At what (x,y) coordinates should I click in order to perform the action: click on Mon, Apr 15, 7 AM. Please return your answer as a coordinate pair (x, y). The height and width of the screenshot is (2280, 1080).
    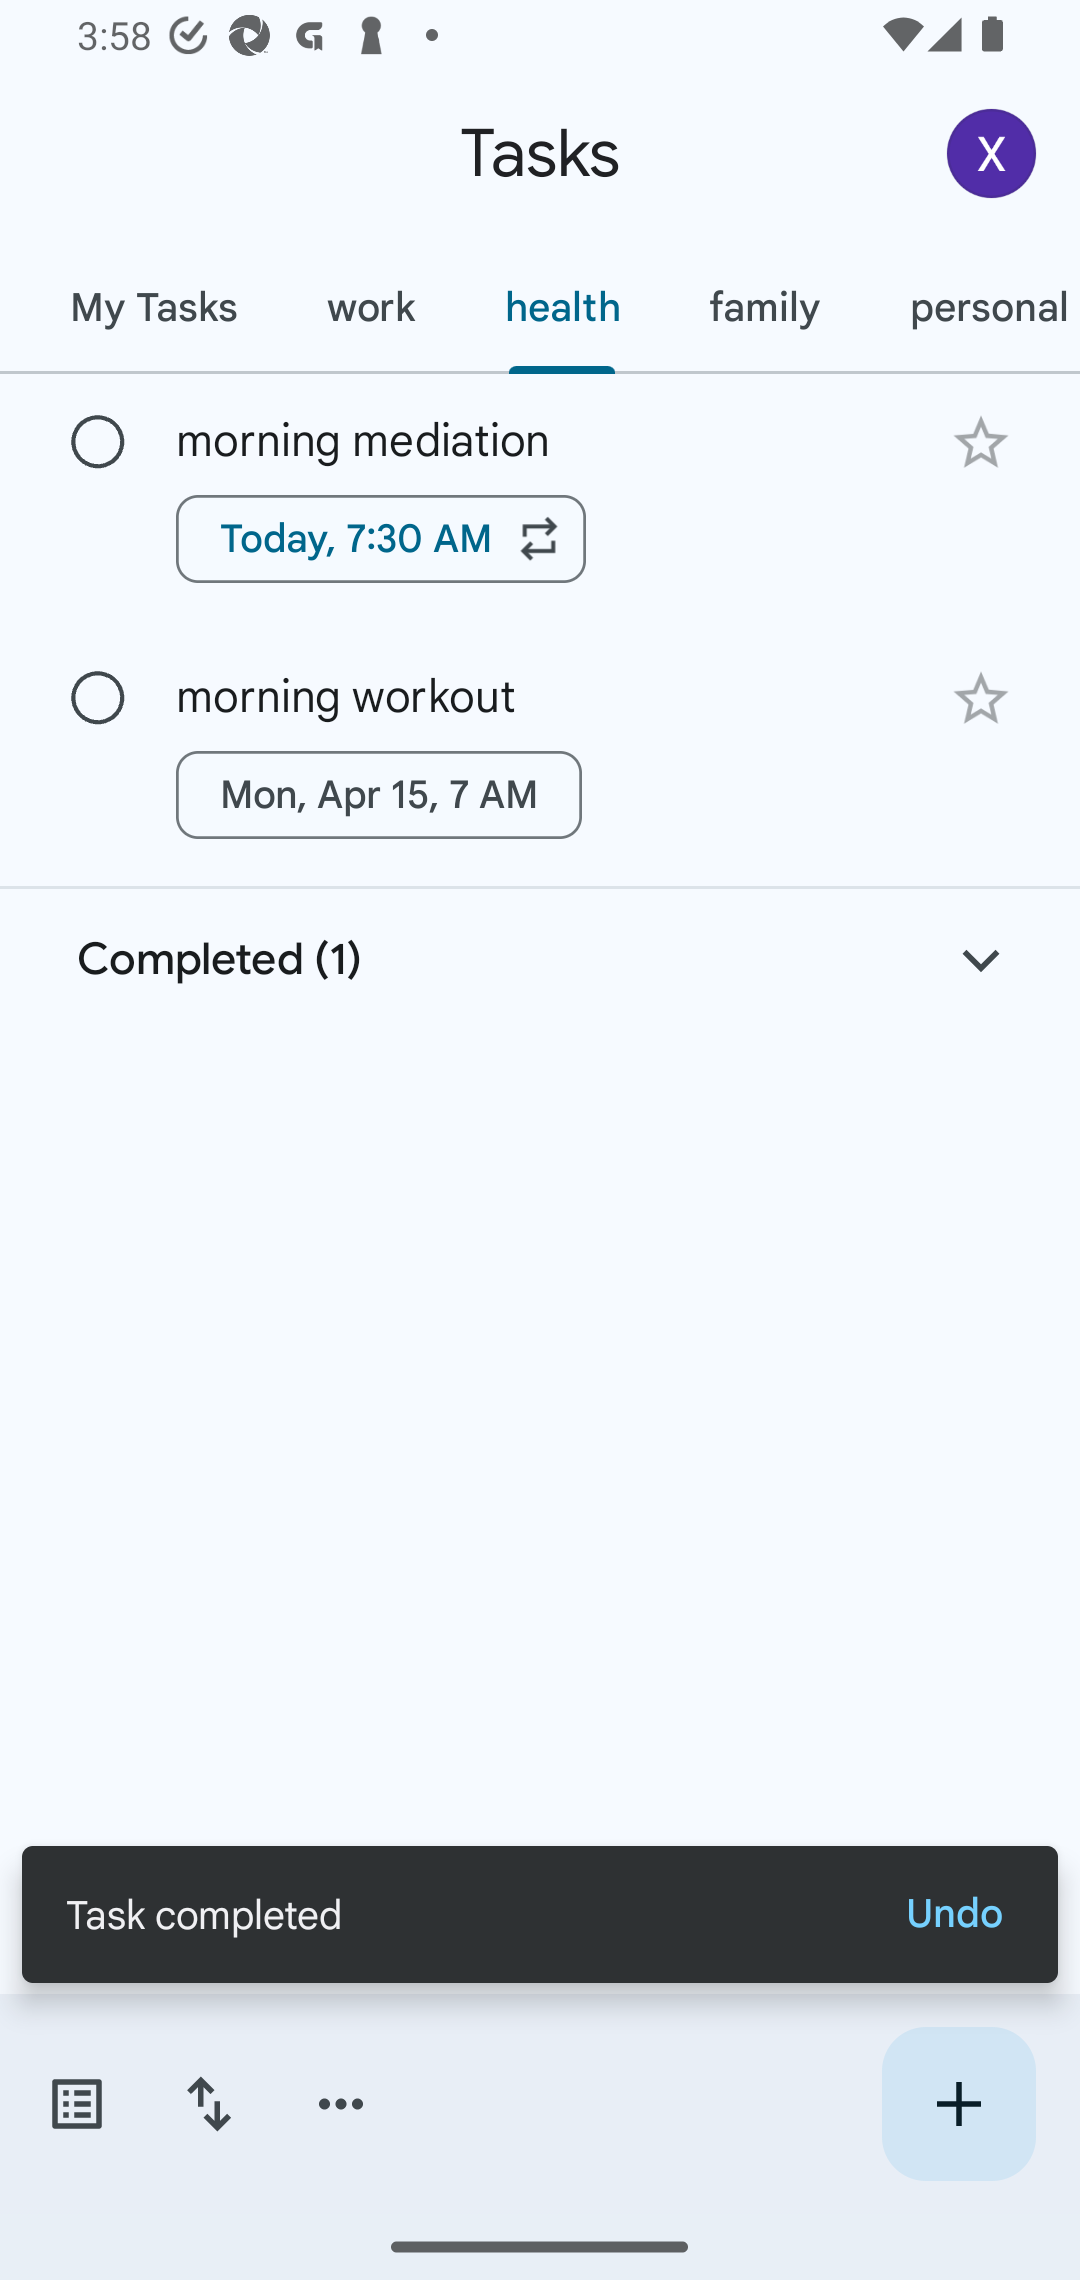
    Looking at the image, I should click on (379, 795).